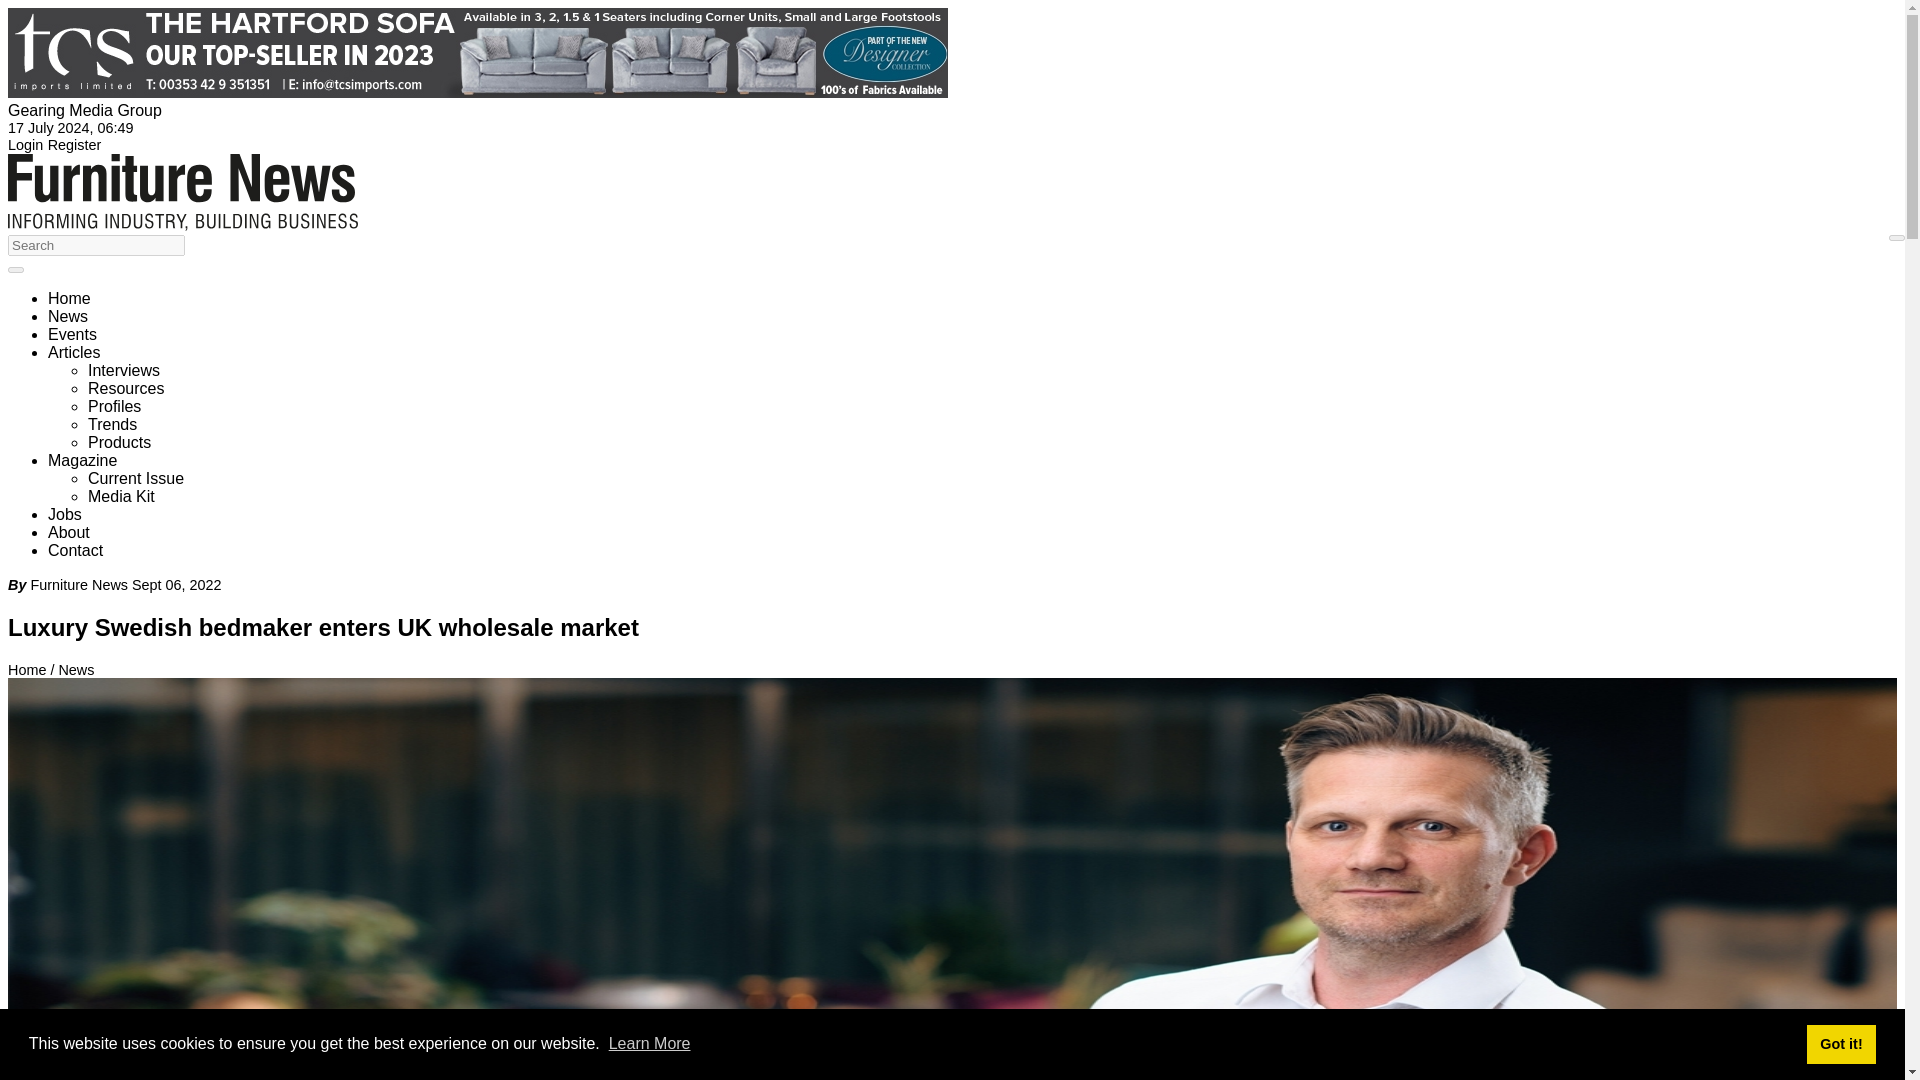 The width and height of the screenshot is (1920, 1080). I want to click on Interviews, so click(124, 370).